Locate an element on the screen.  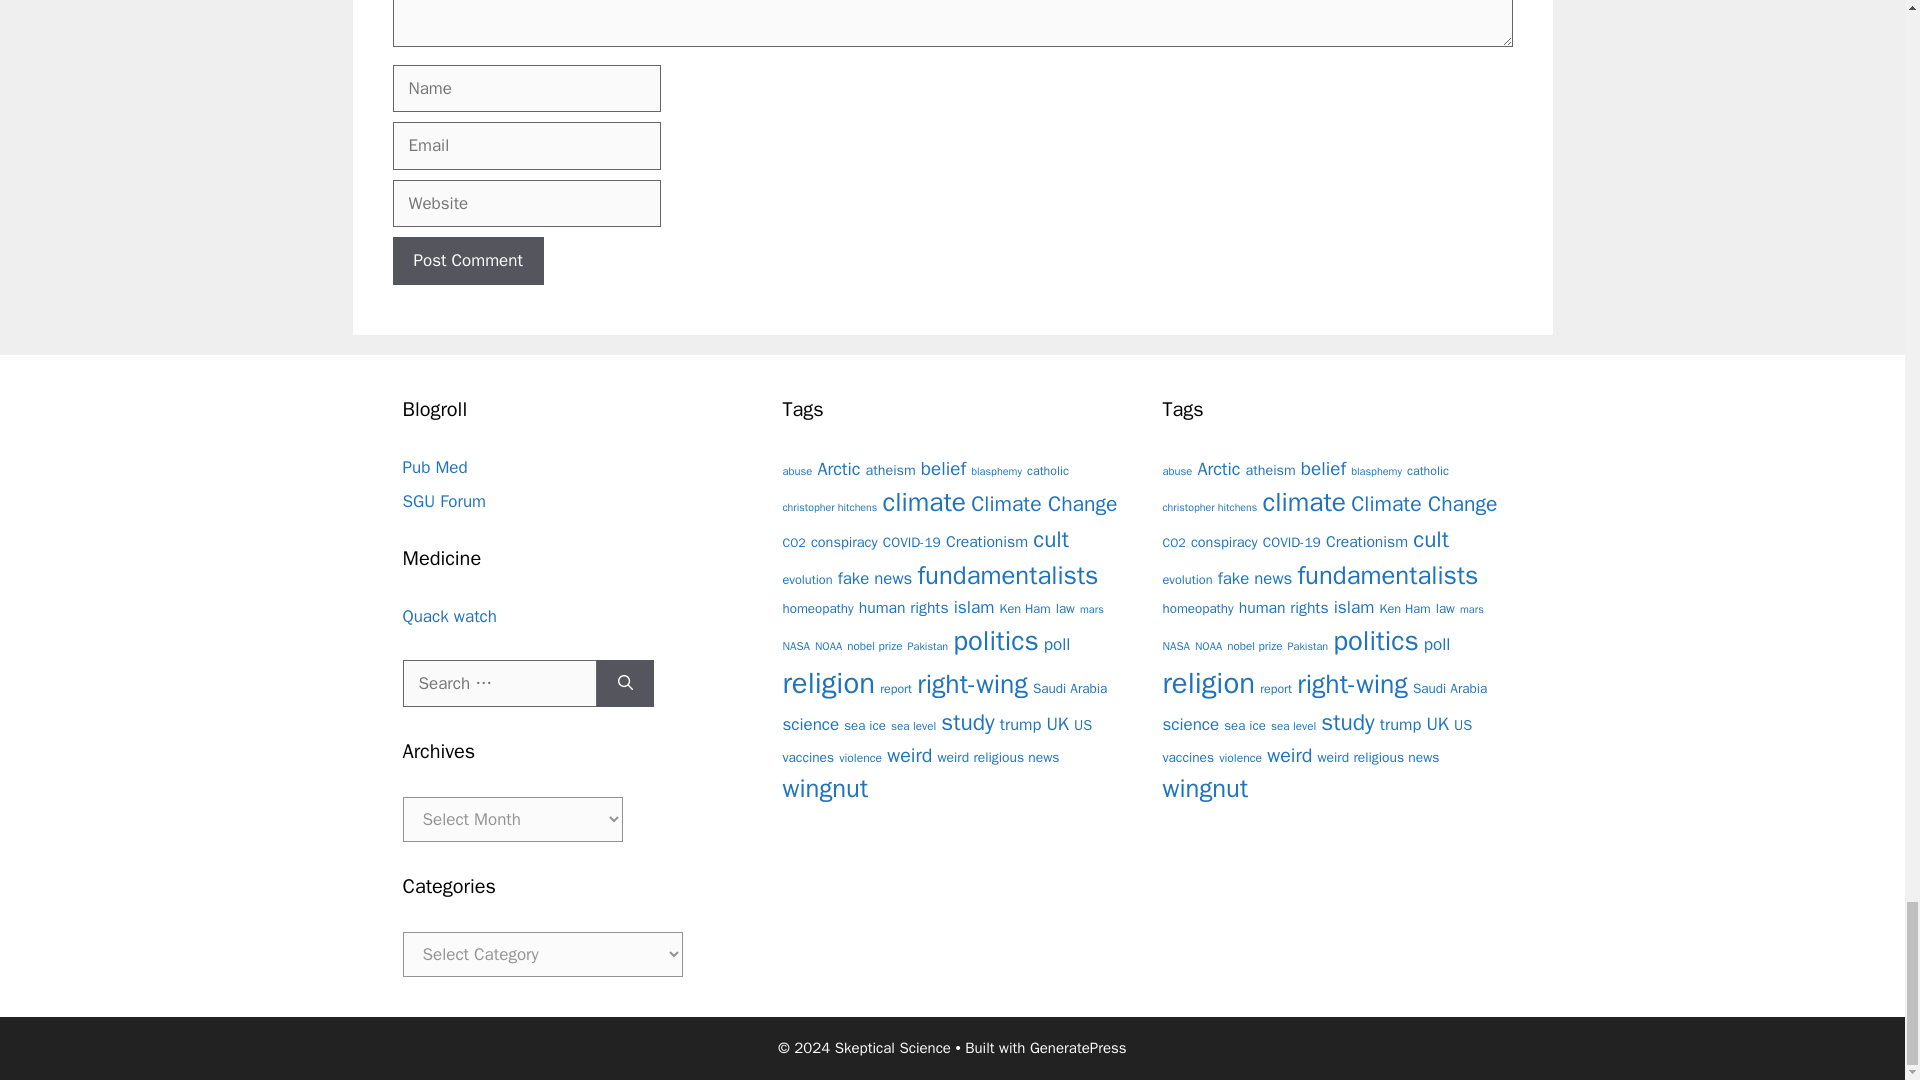
Form for the Skeptics Guide to the Universe is located at coordinates (443, 501).